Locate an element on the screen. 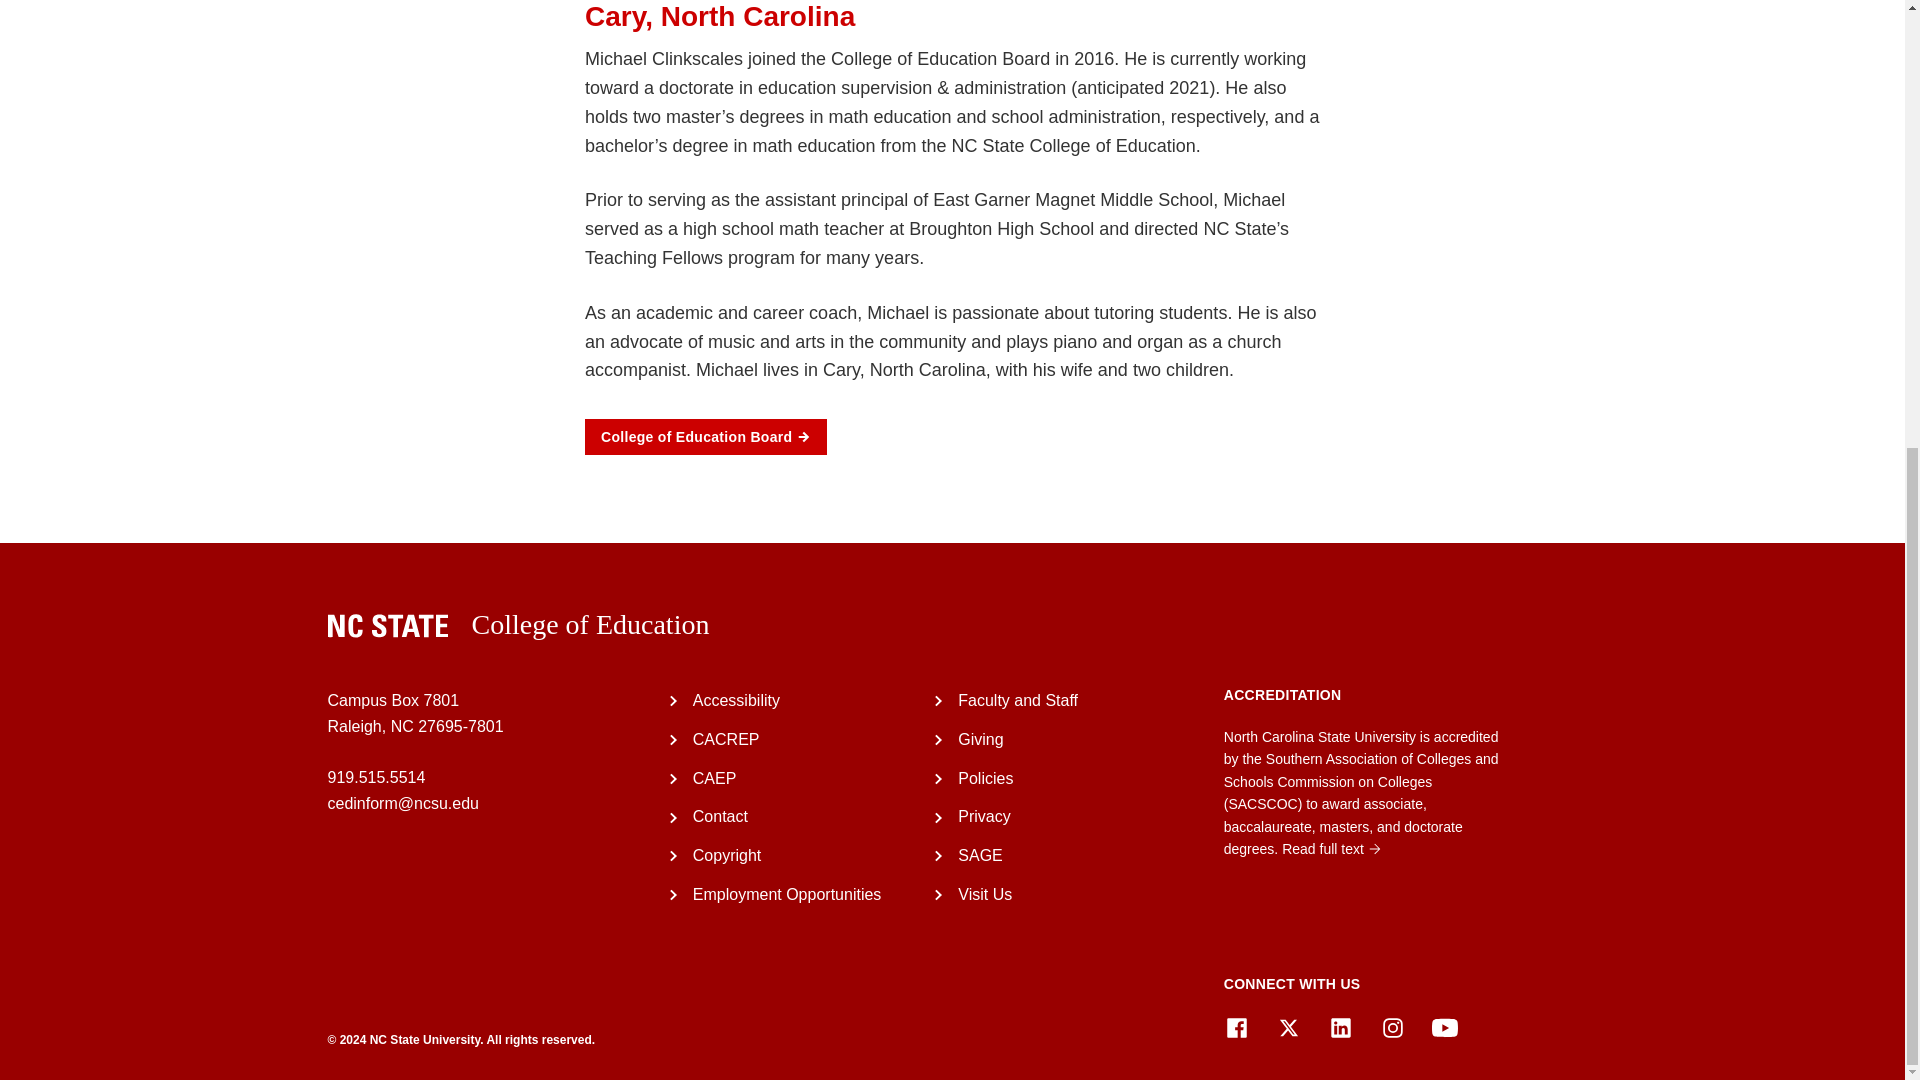 The height and width of the screenshot is (1080, 1920). X is located at coordinates (1288, 1028).